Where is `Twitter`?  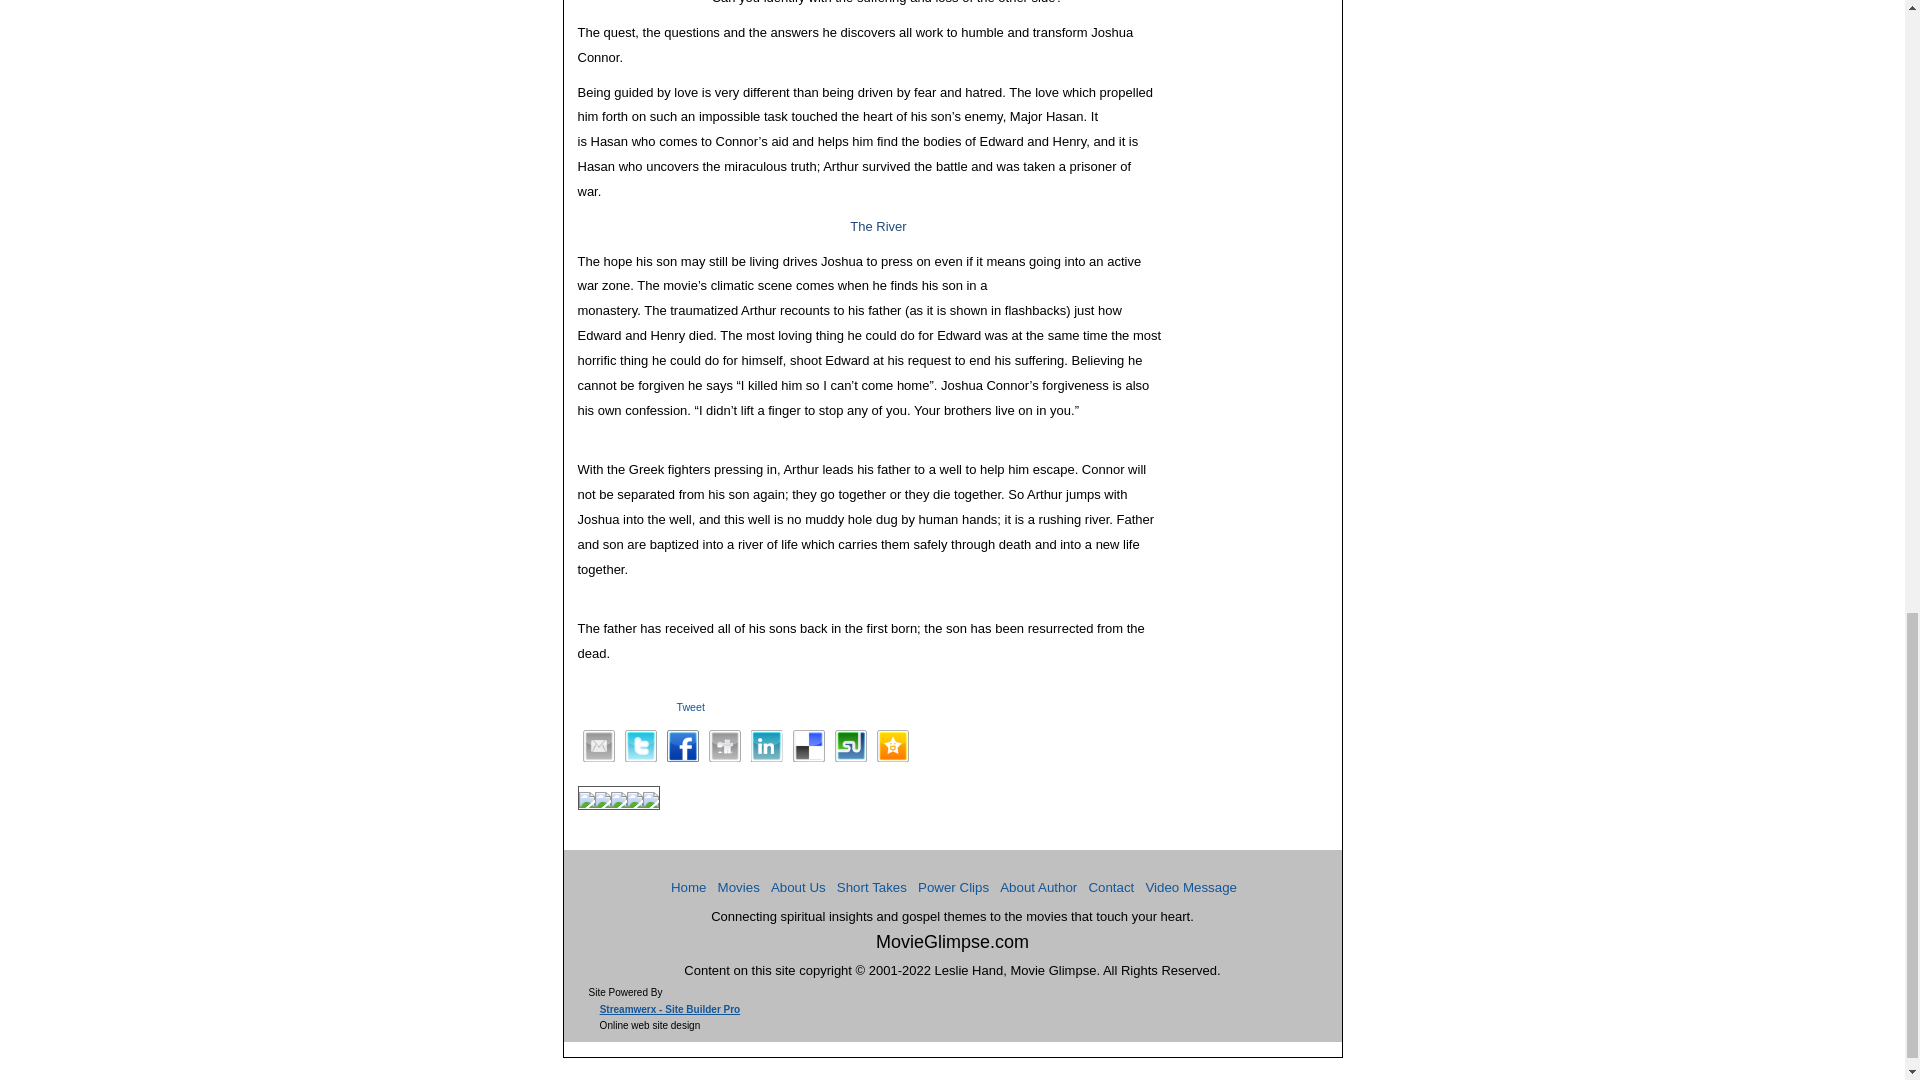 Twitter is located at coordinates (640, 746).